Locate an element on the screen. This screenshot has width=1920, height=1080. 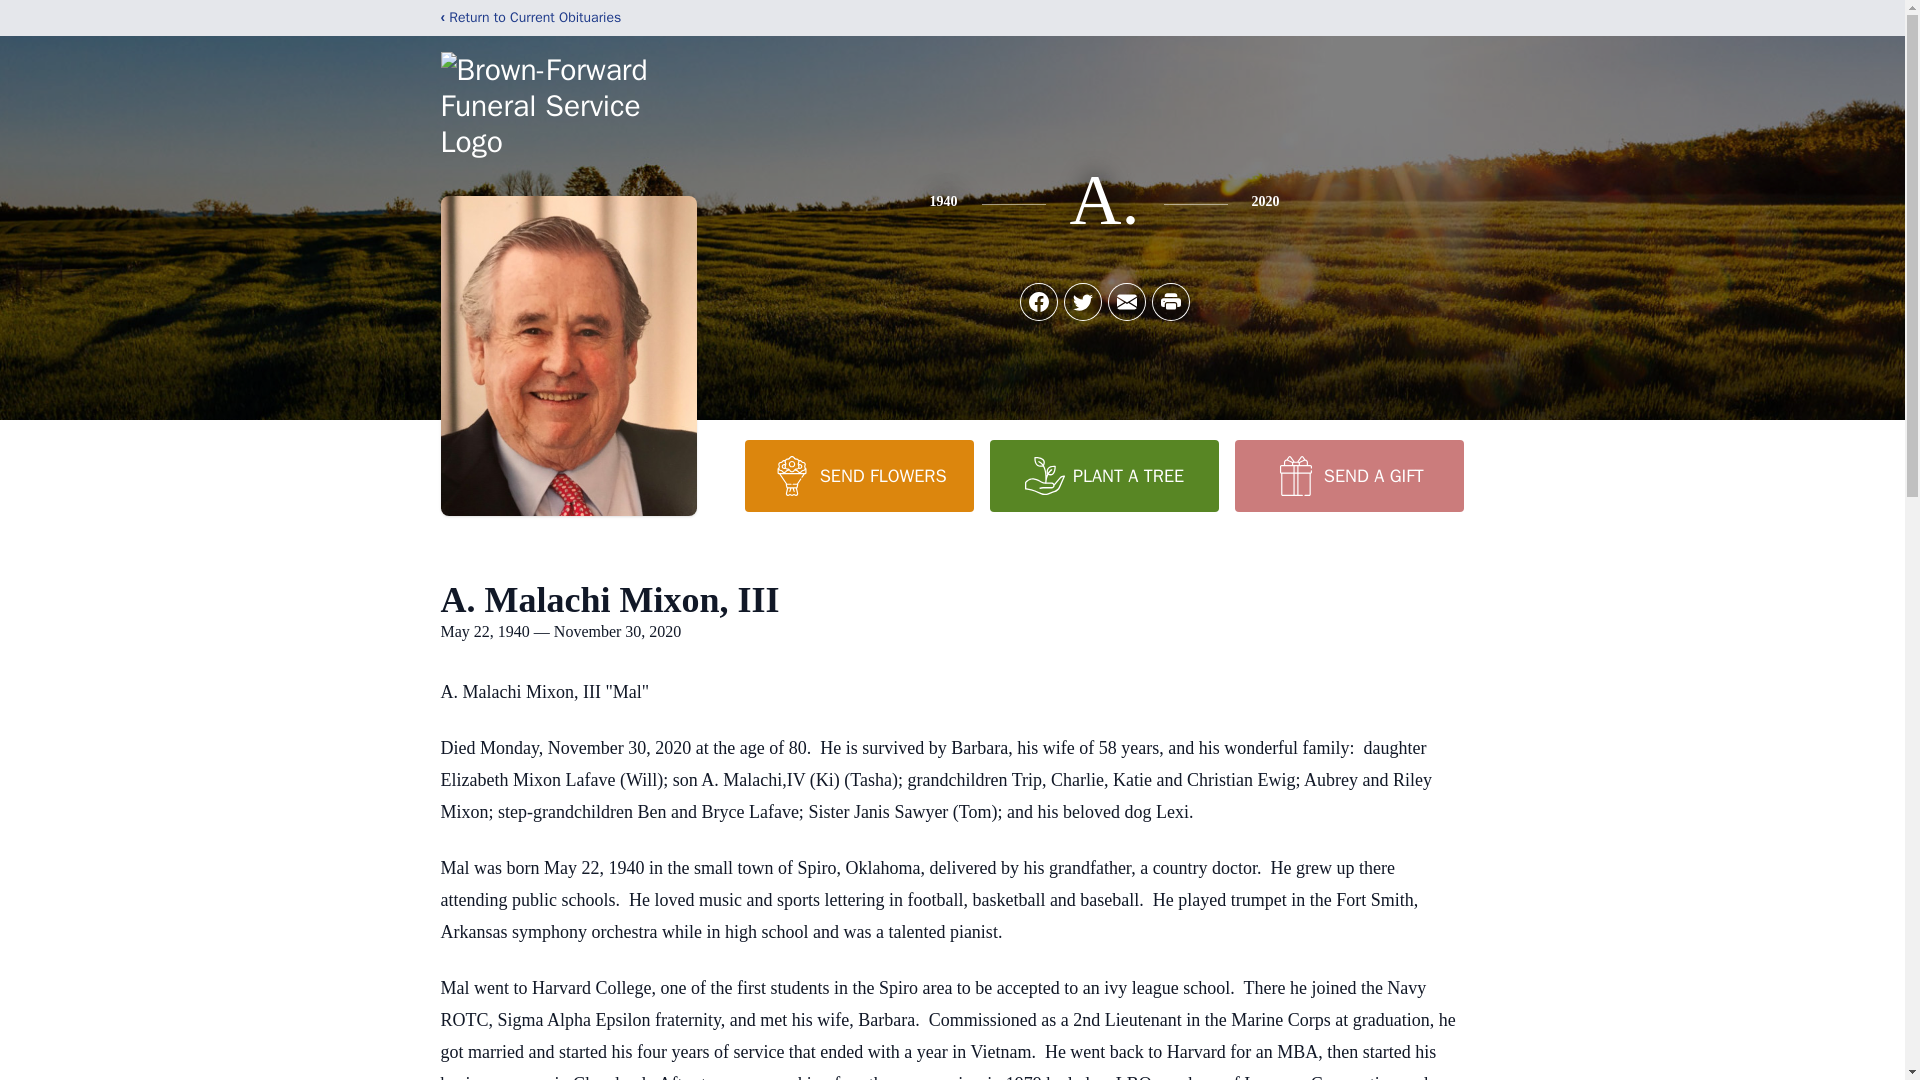
SEND FLOWERS is located at coordinates (858, 475).